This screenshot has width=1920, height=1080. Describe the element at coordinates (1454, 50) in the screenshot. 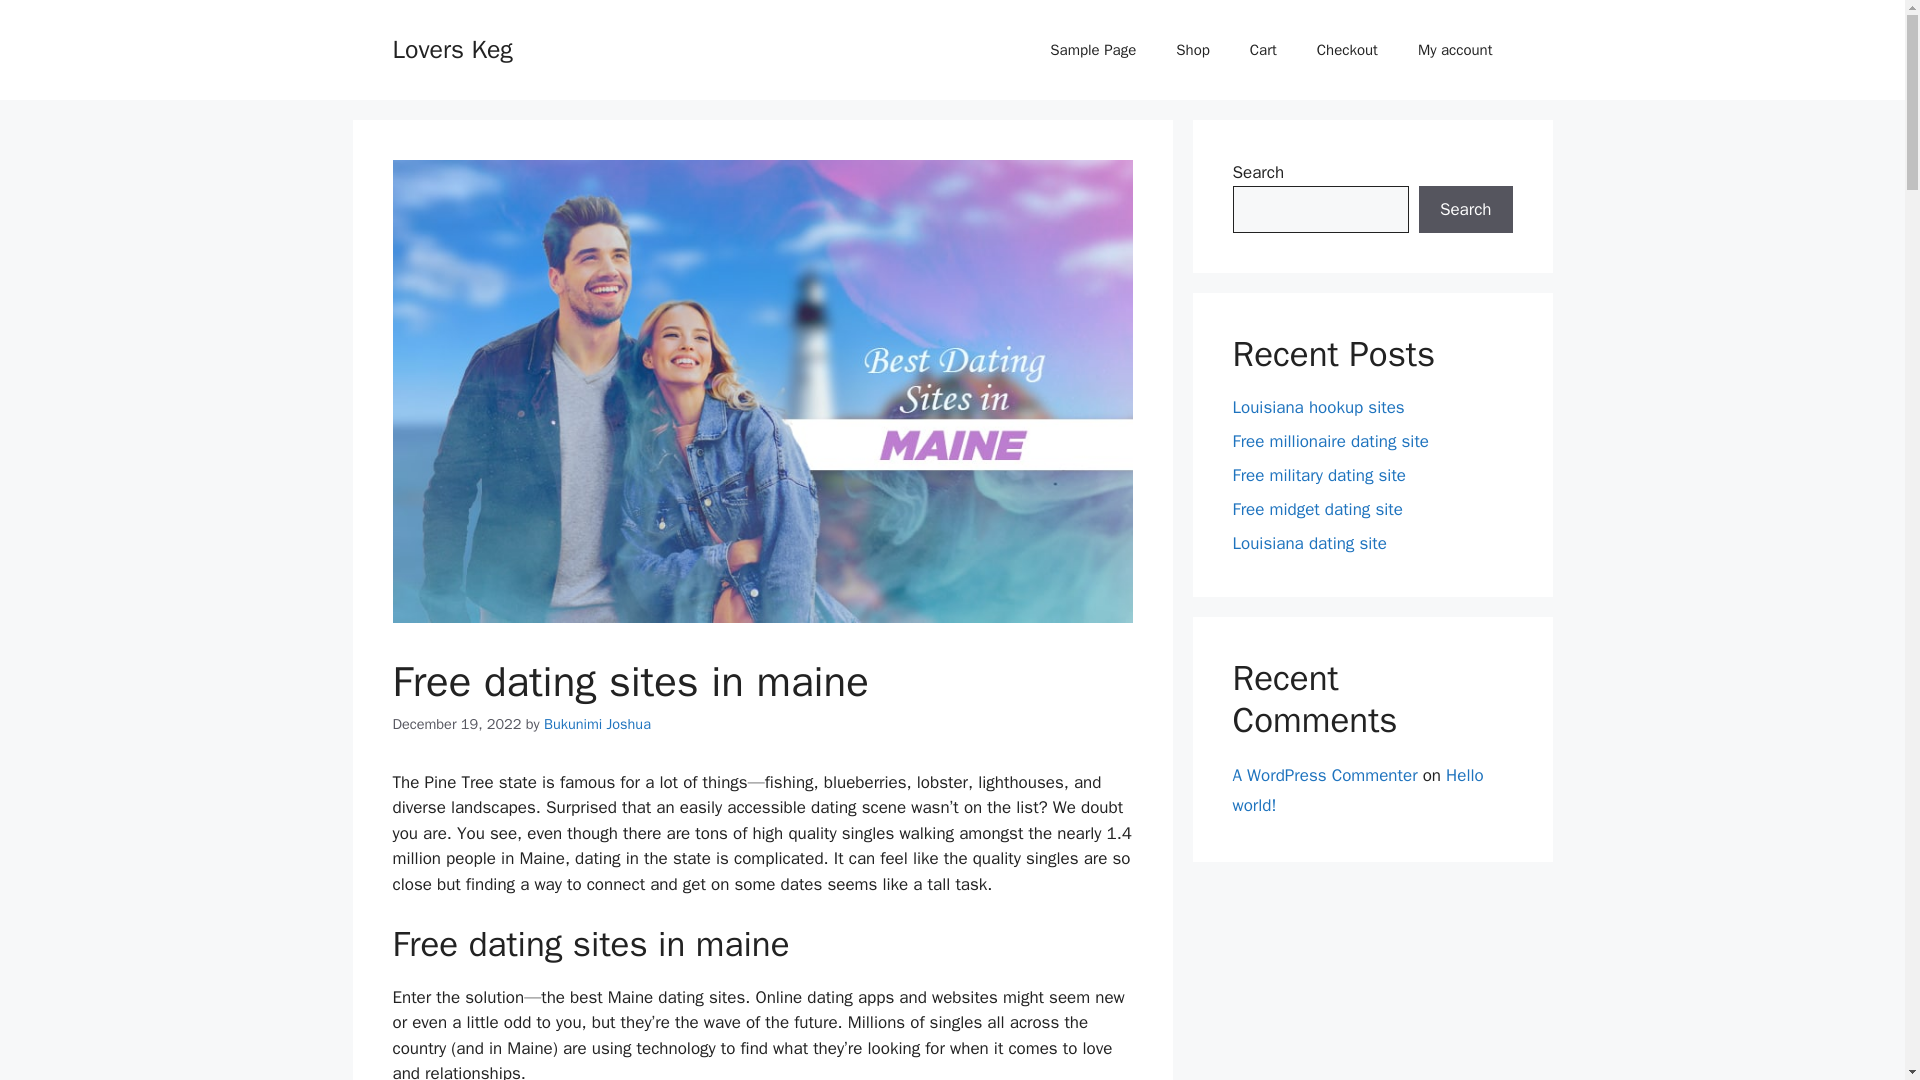

I see `My account` at that location.